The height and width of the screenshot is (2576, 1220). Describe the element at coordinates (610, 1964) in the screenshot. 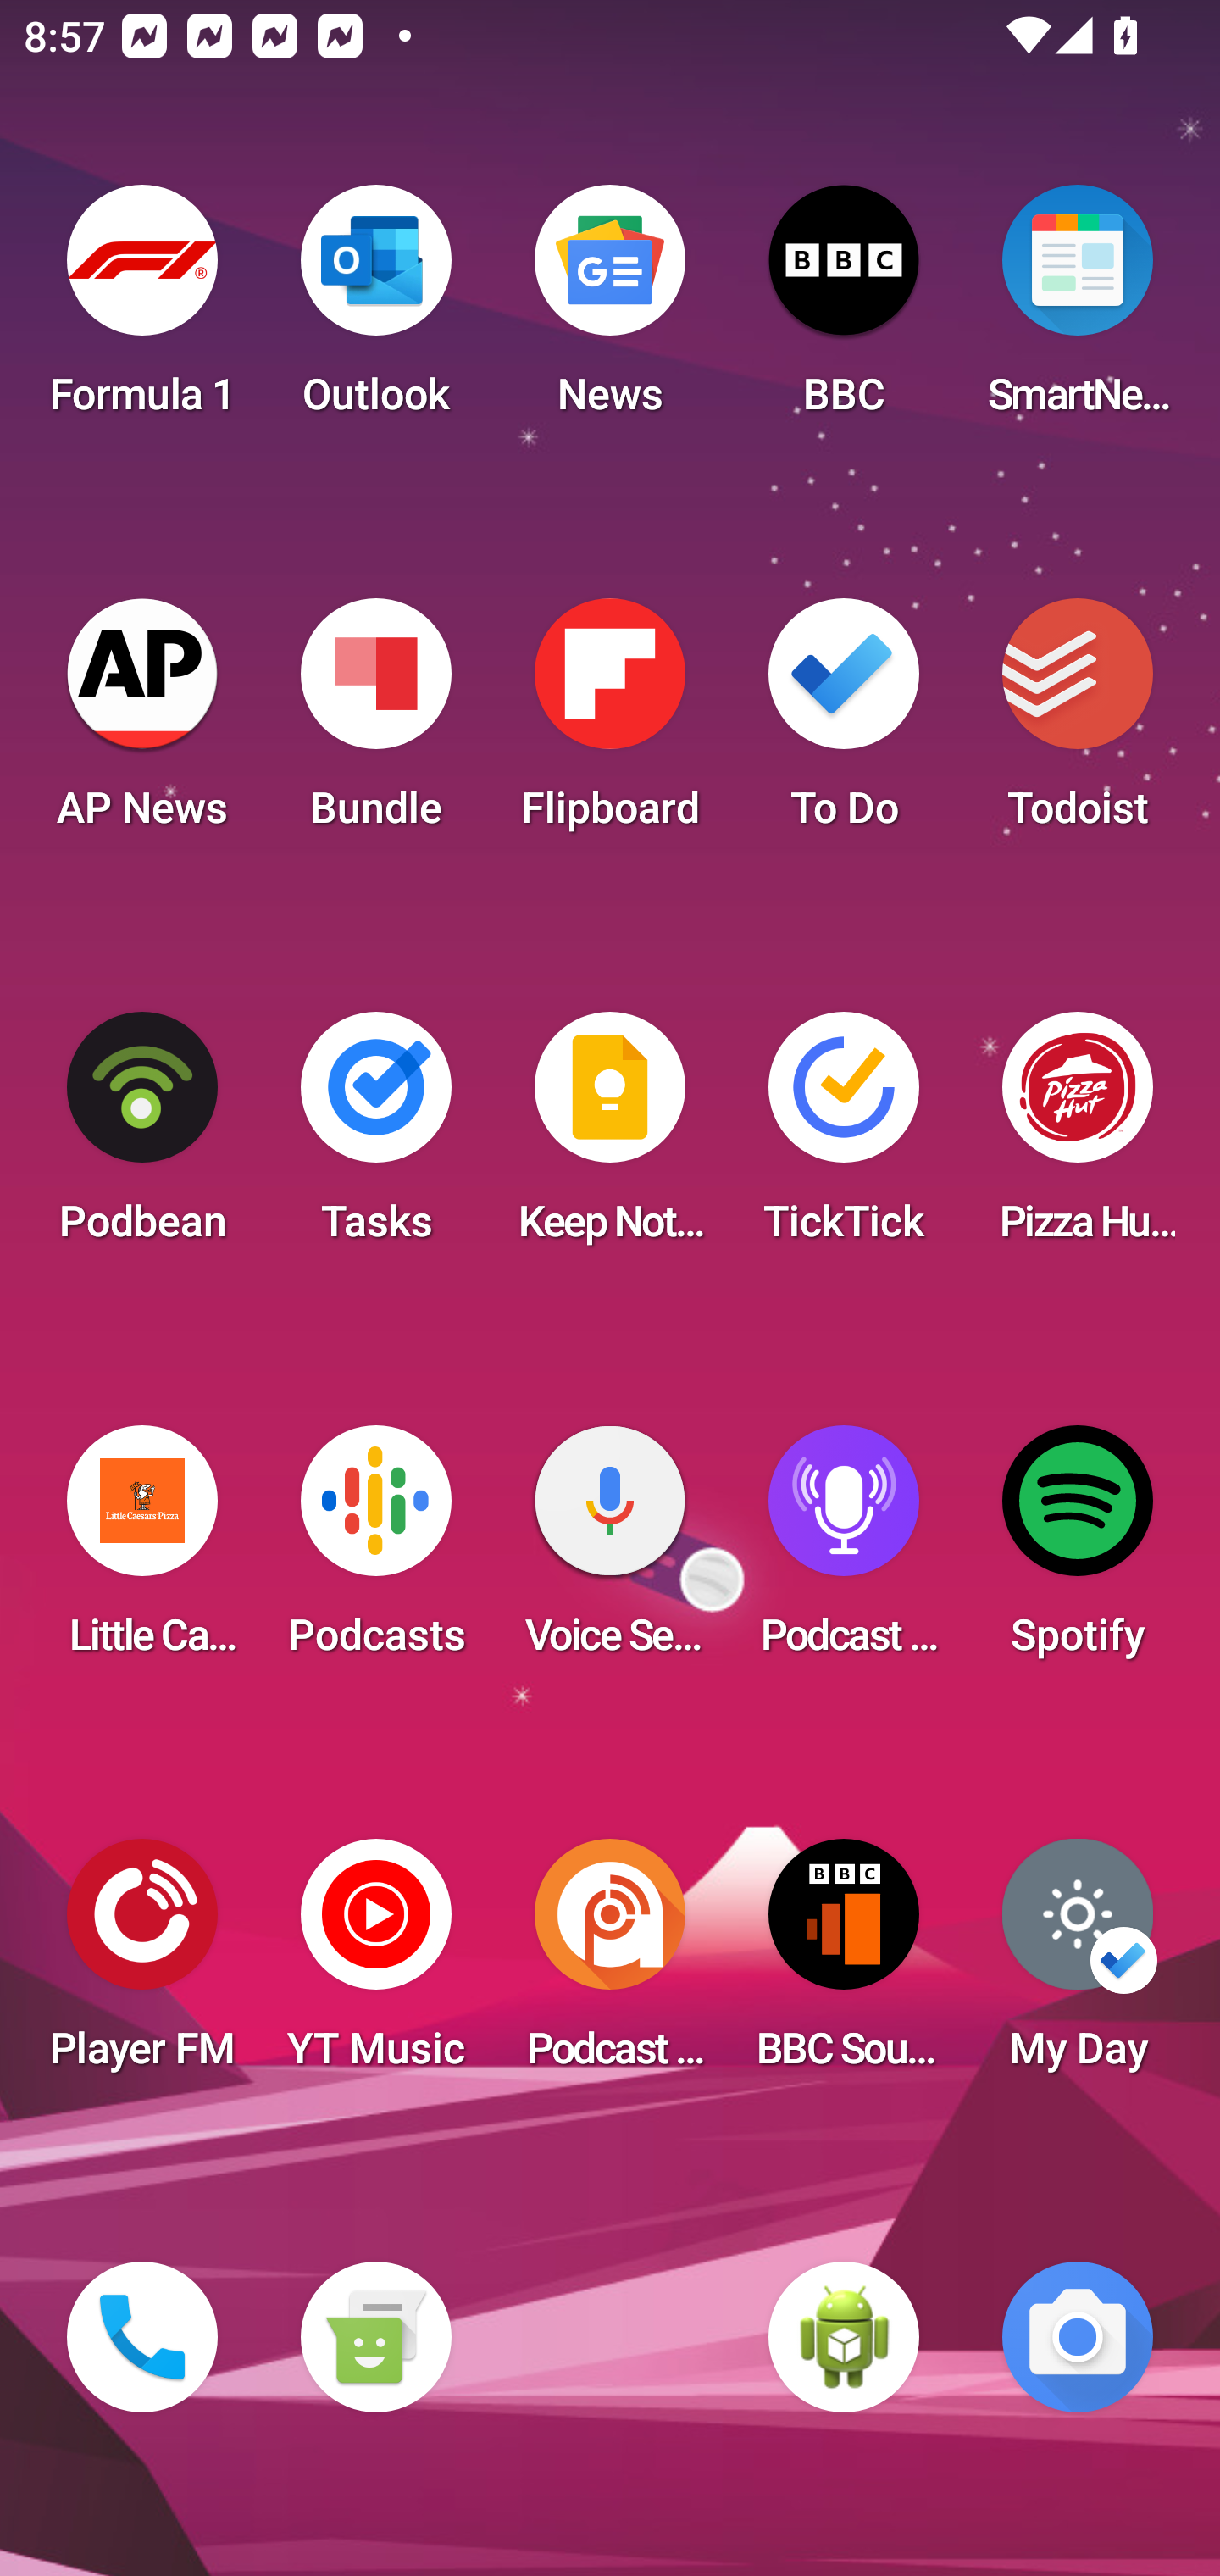

I see `Podcast Addict` at that location.